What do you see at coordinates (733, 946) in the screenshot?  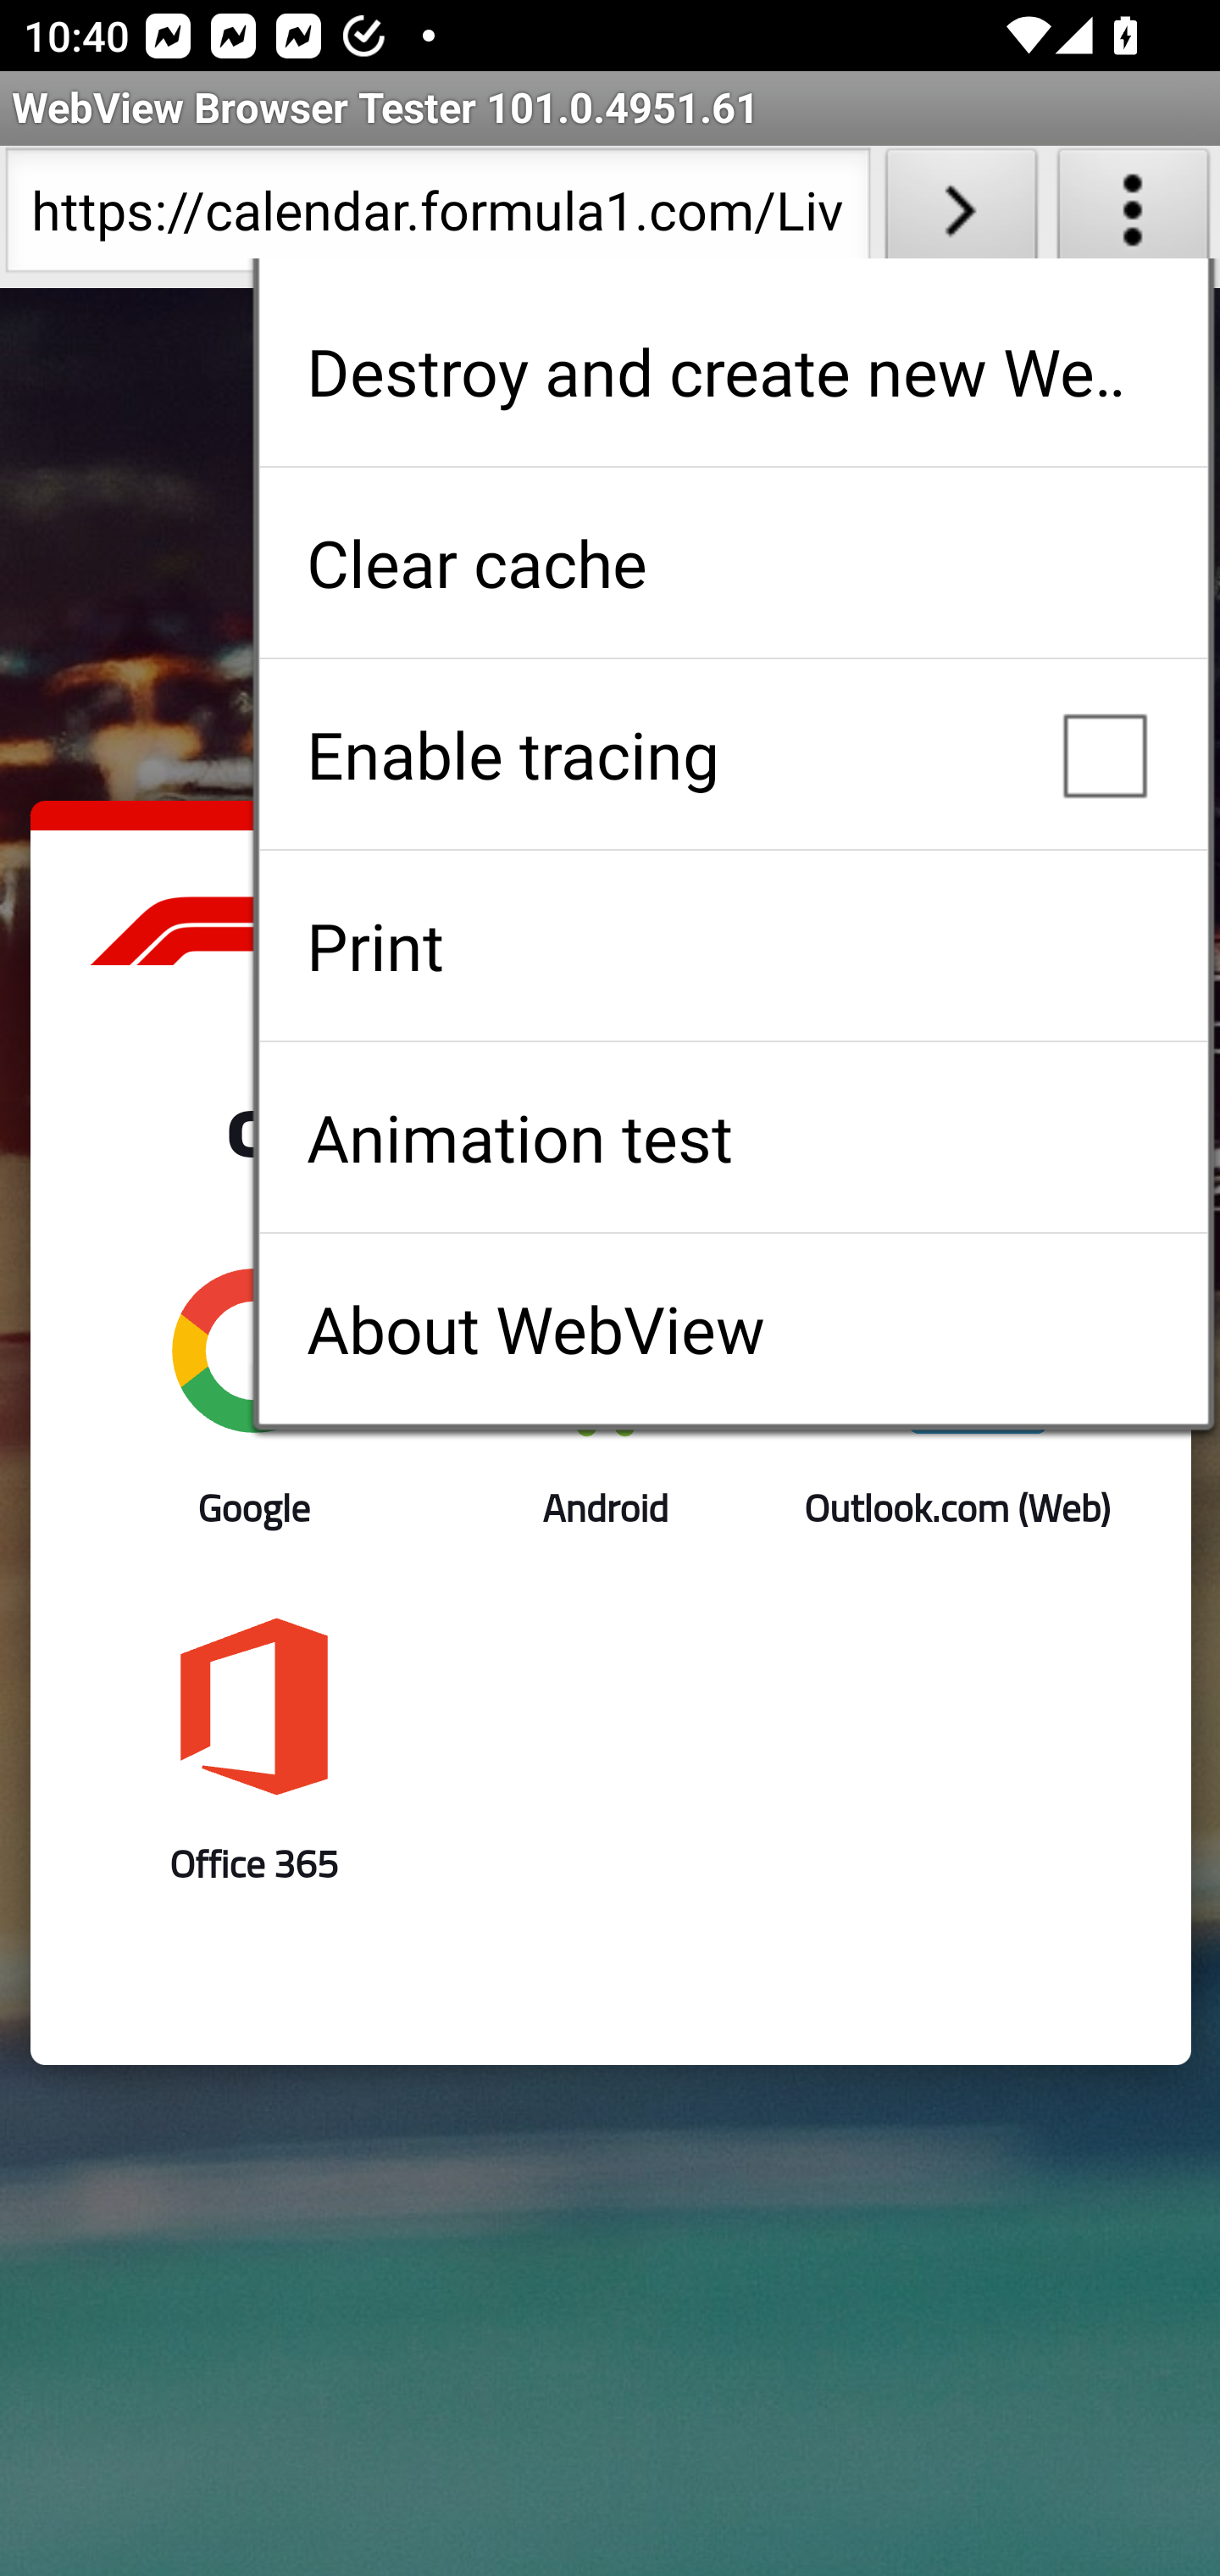 I see `Print` at bounding box center [733, 946].